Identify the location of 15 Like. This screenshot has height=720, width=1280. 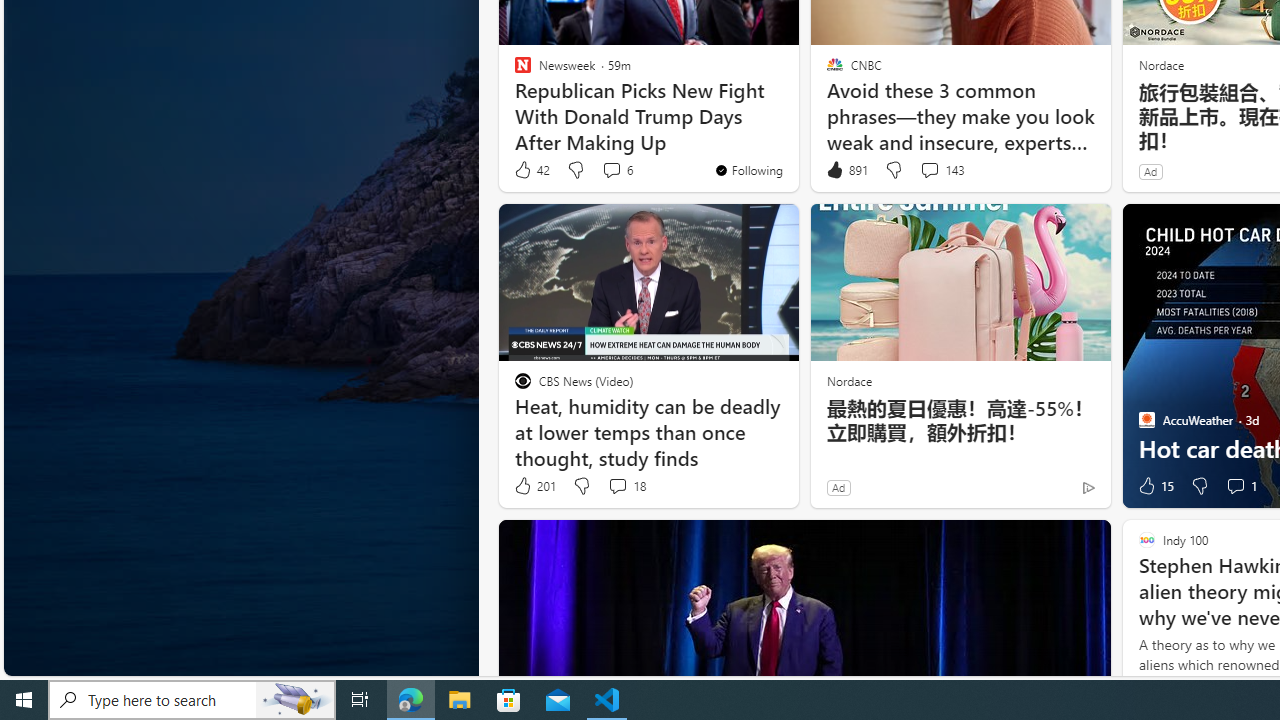
(1154, 486).